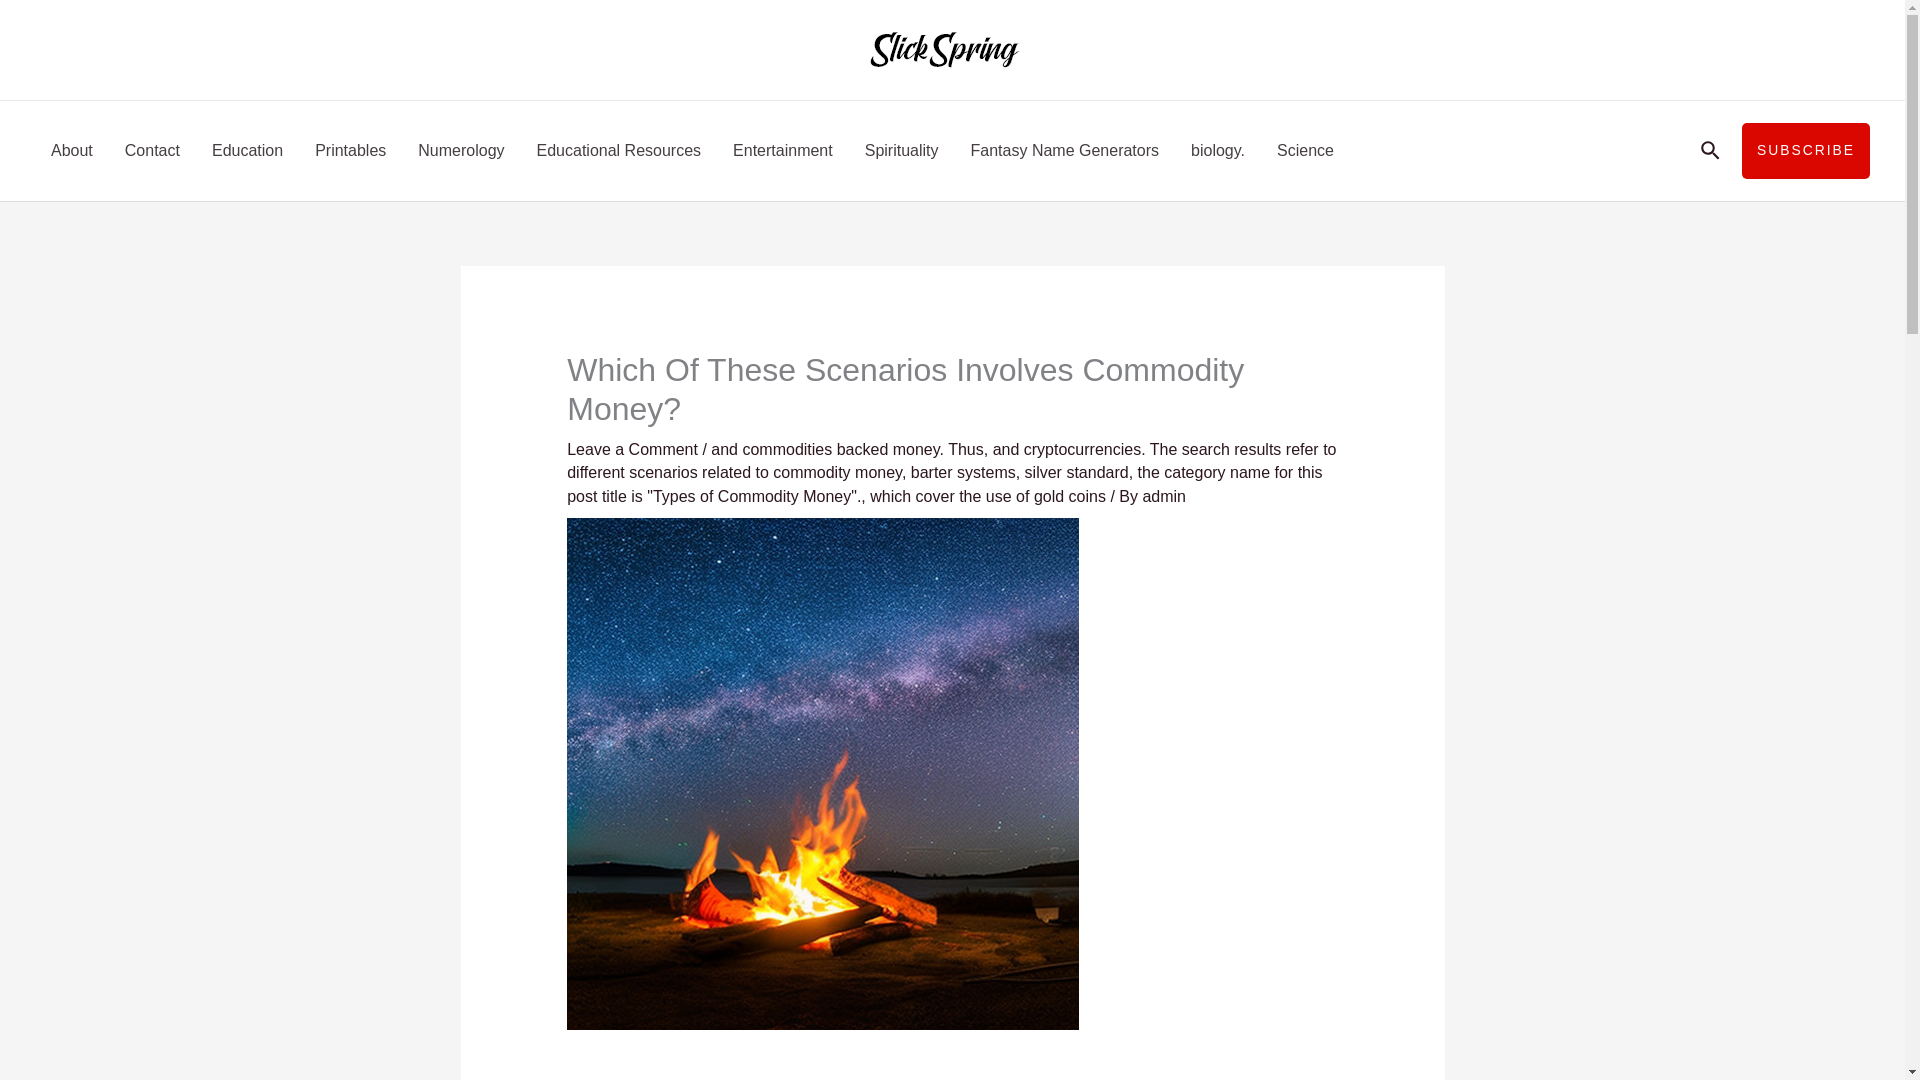  Describe the element at coordinates (901, 150) in the screenshot. I see `Spirituality` at that location.